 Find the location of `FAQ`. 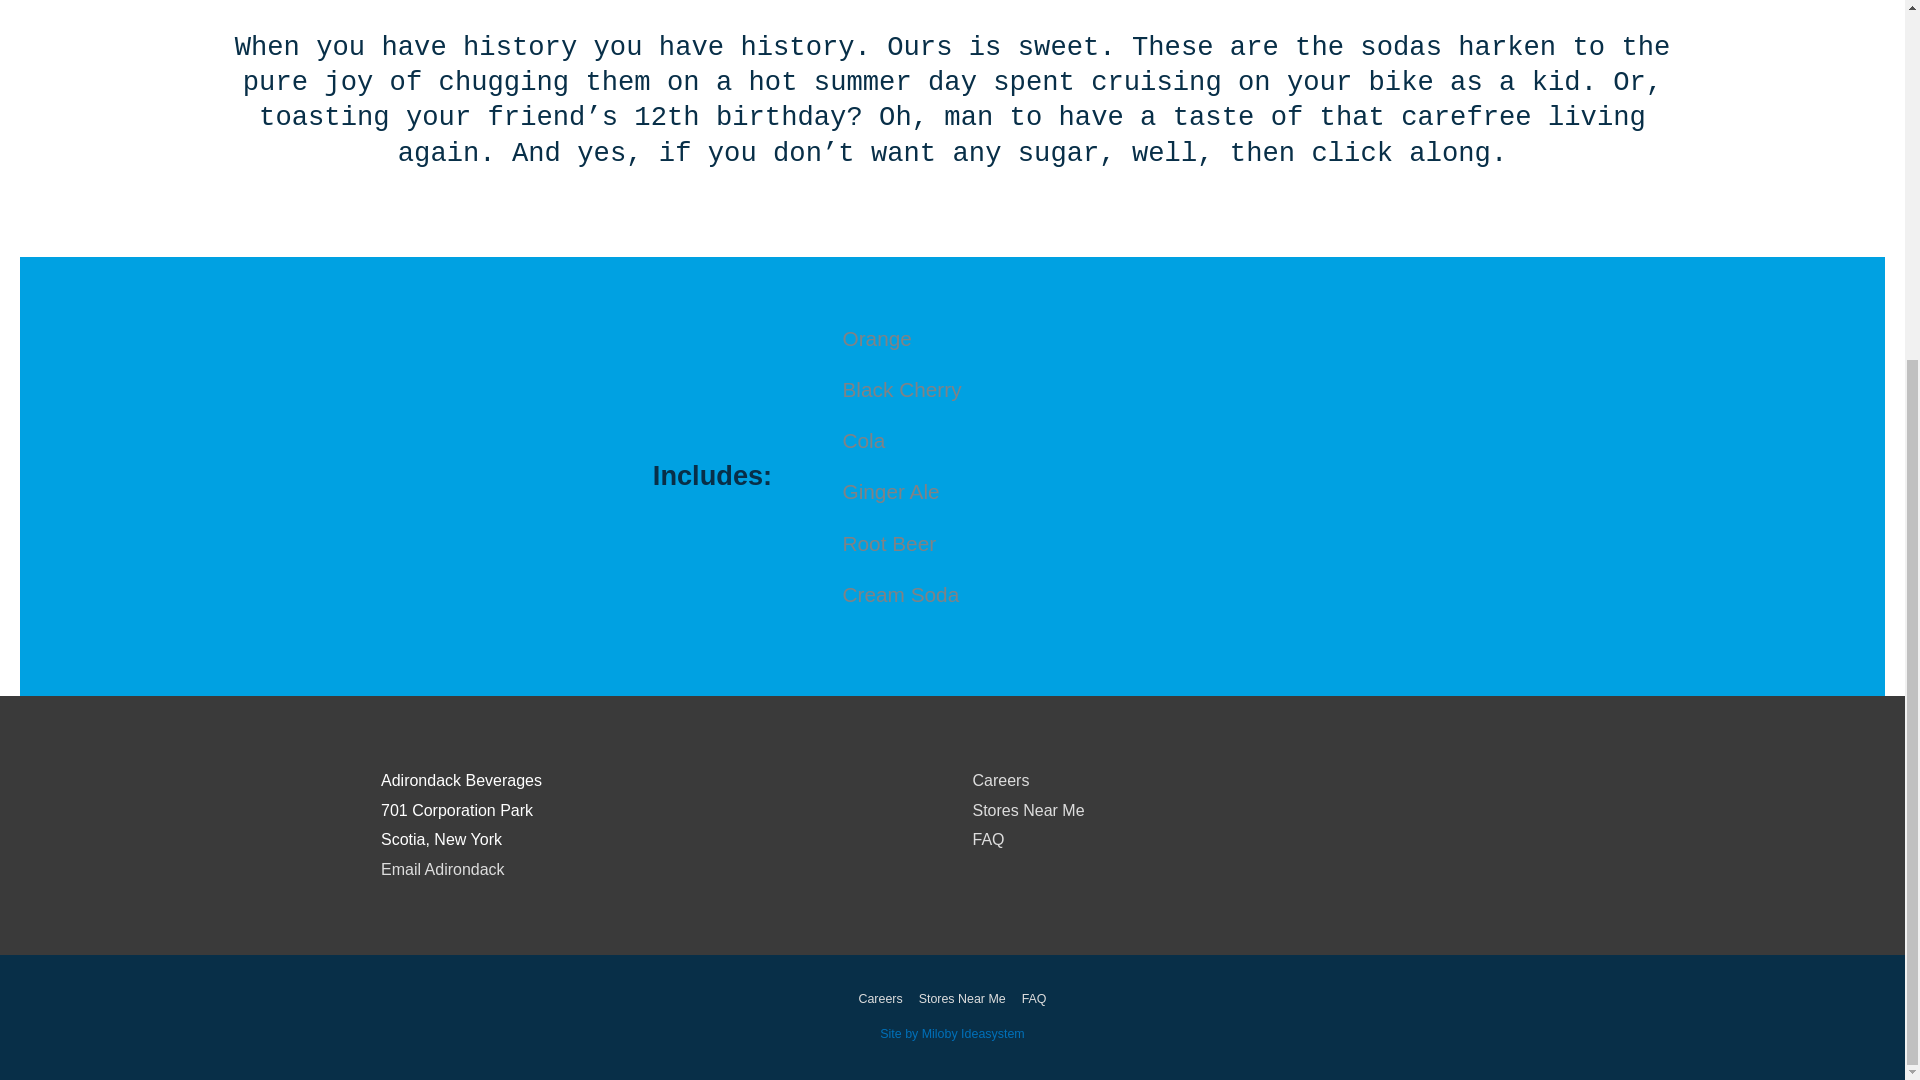

FAQ is located at coordinates (988, 838).